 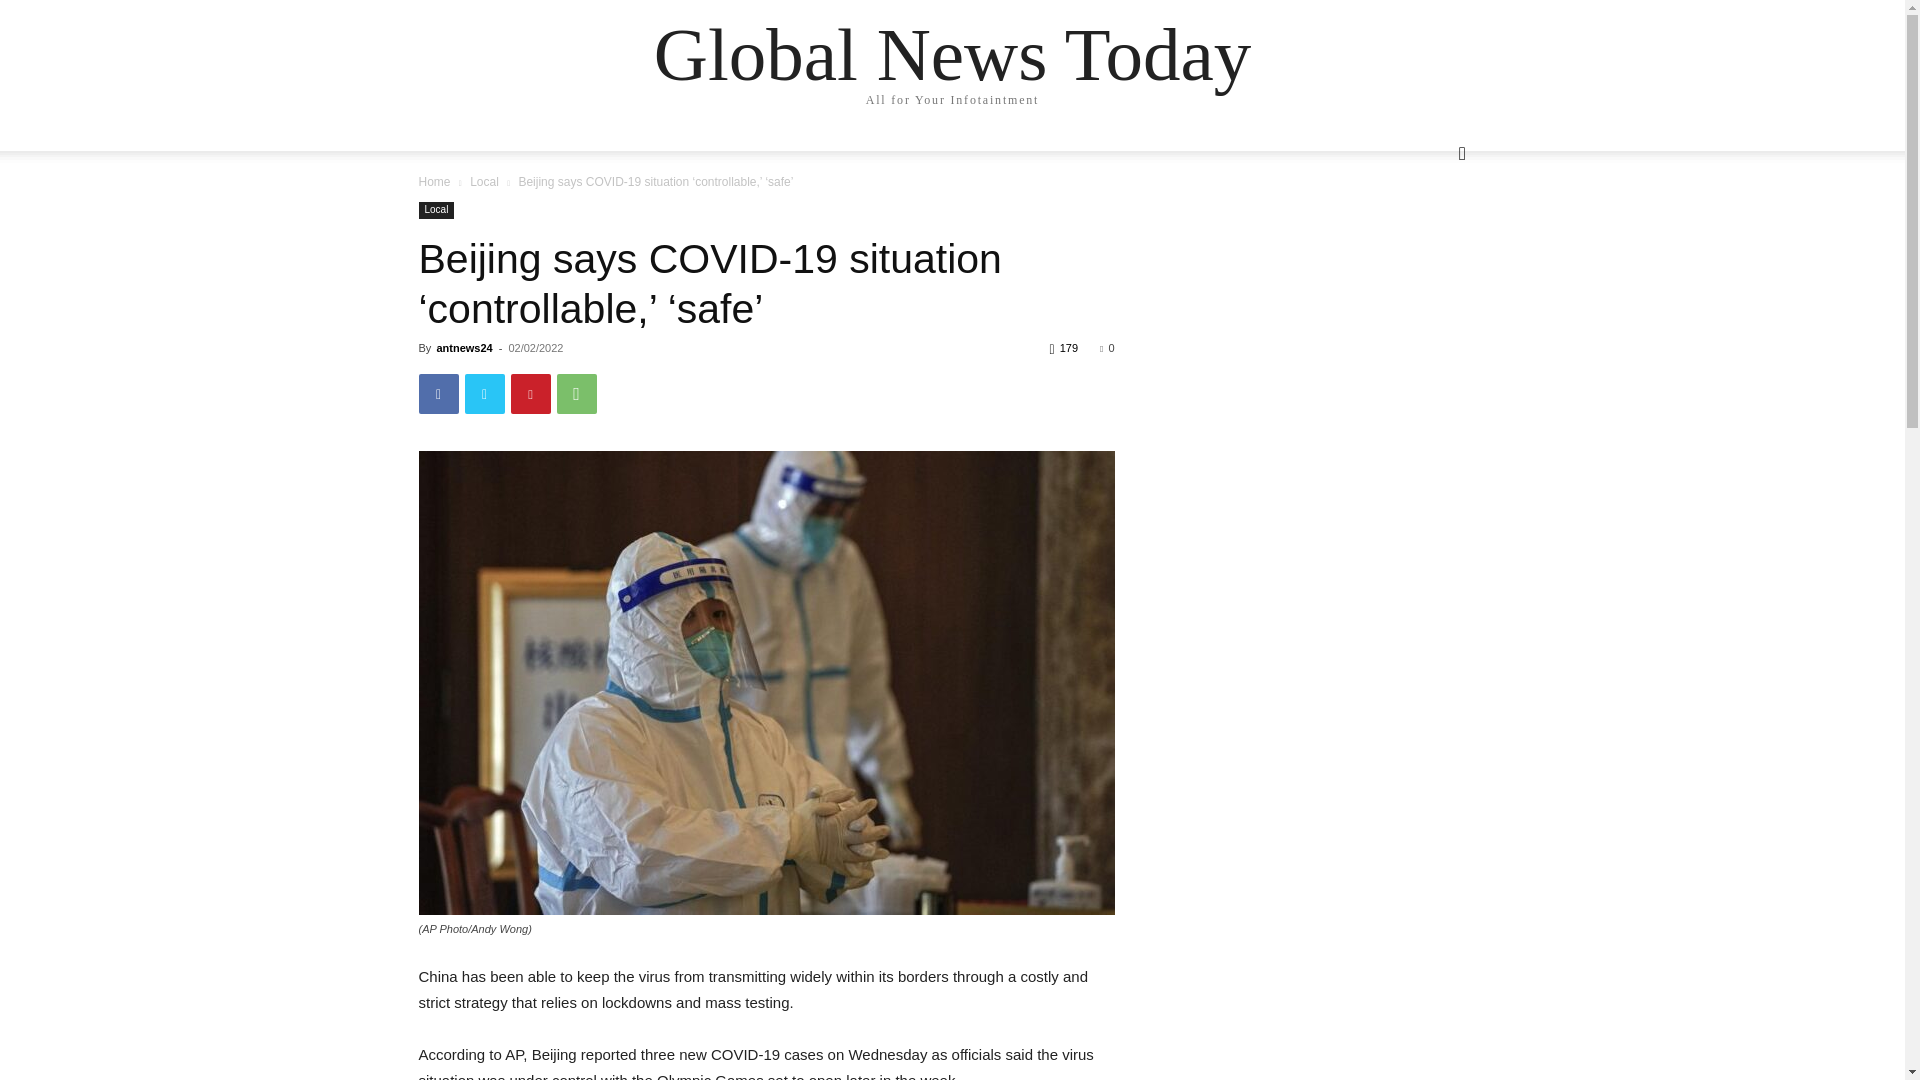 What do you see at coordinates (576, 393) in the screenshot?
I see `WhatsApp` at bounding box center [576, 393].